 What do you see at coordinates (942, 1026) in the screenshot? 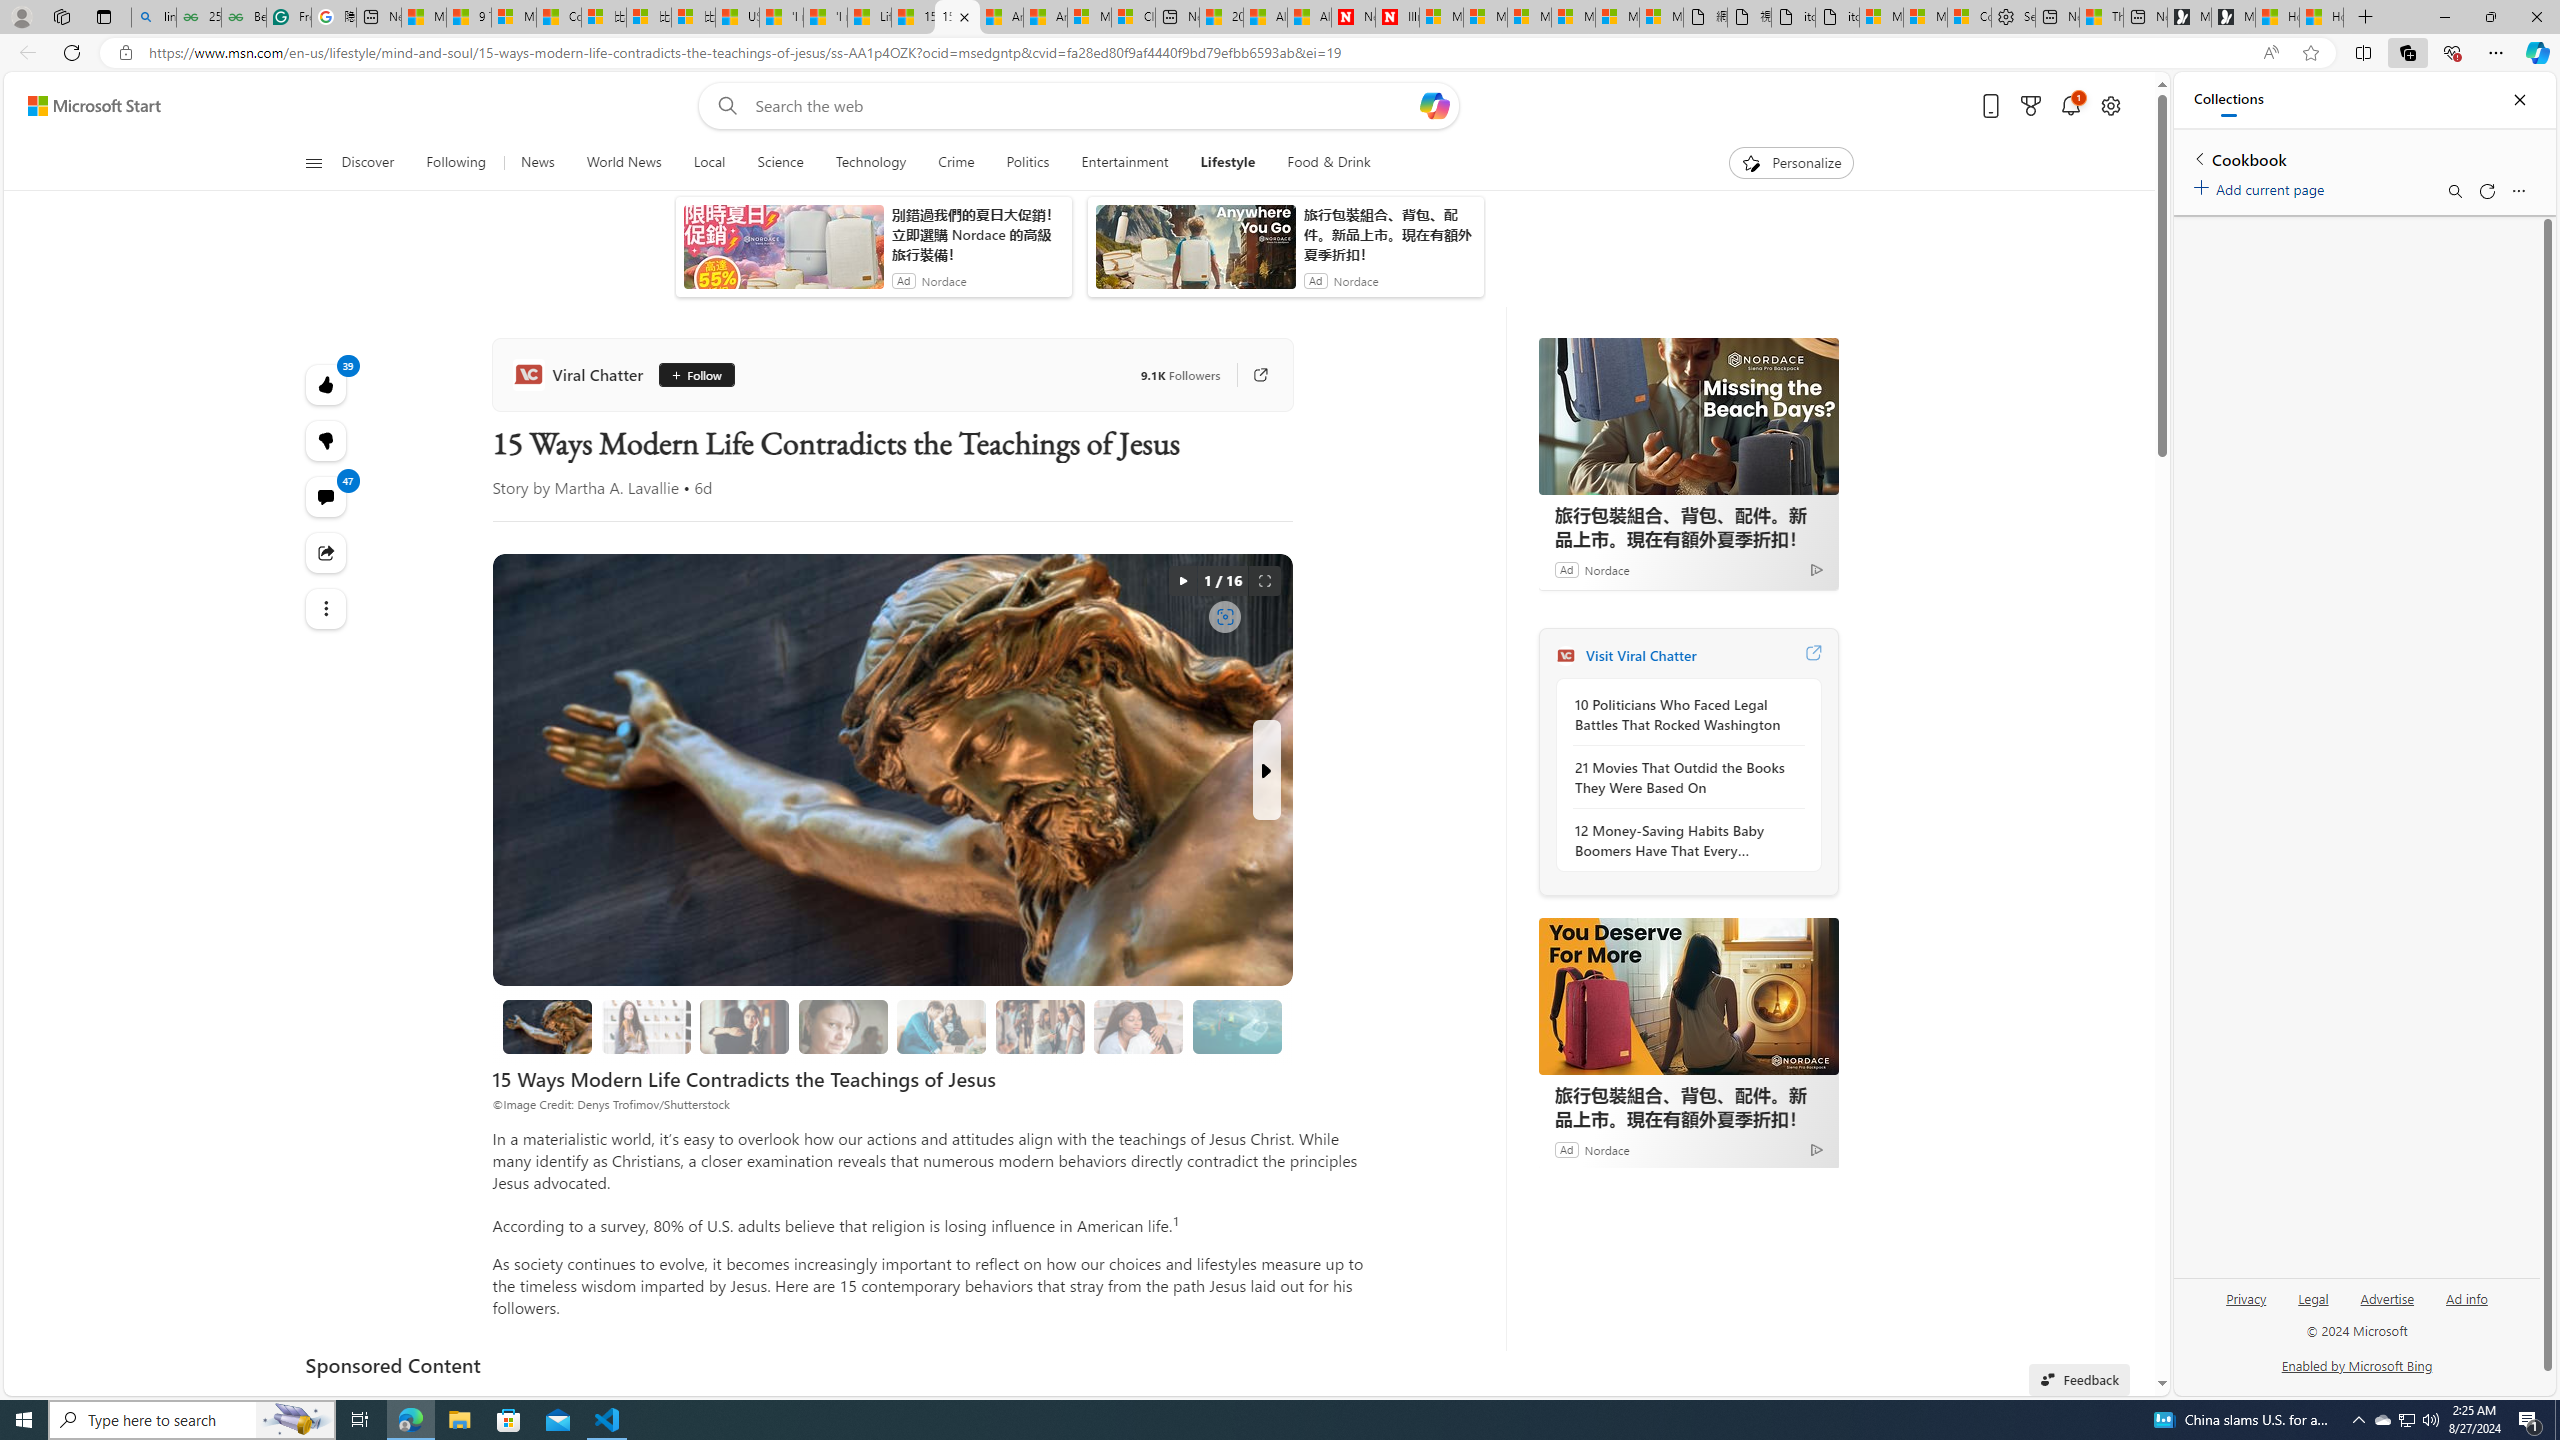
I see `2. Lack of Support & Encouragement` at bounding box center [942, 1026].